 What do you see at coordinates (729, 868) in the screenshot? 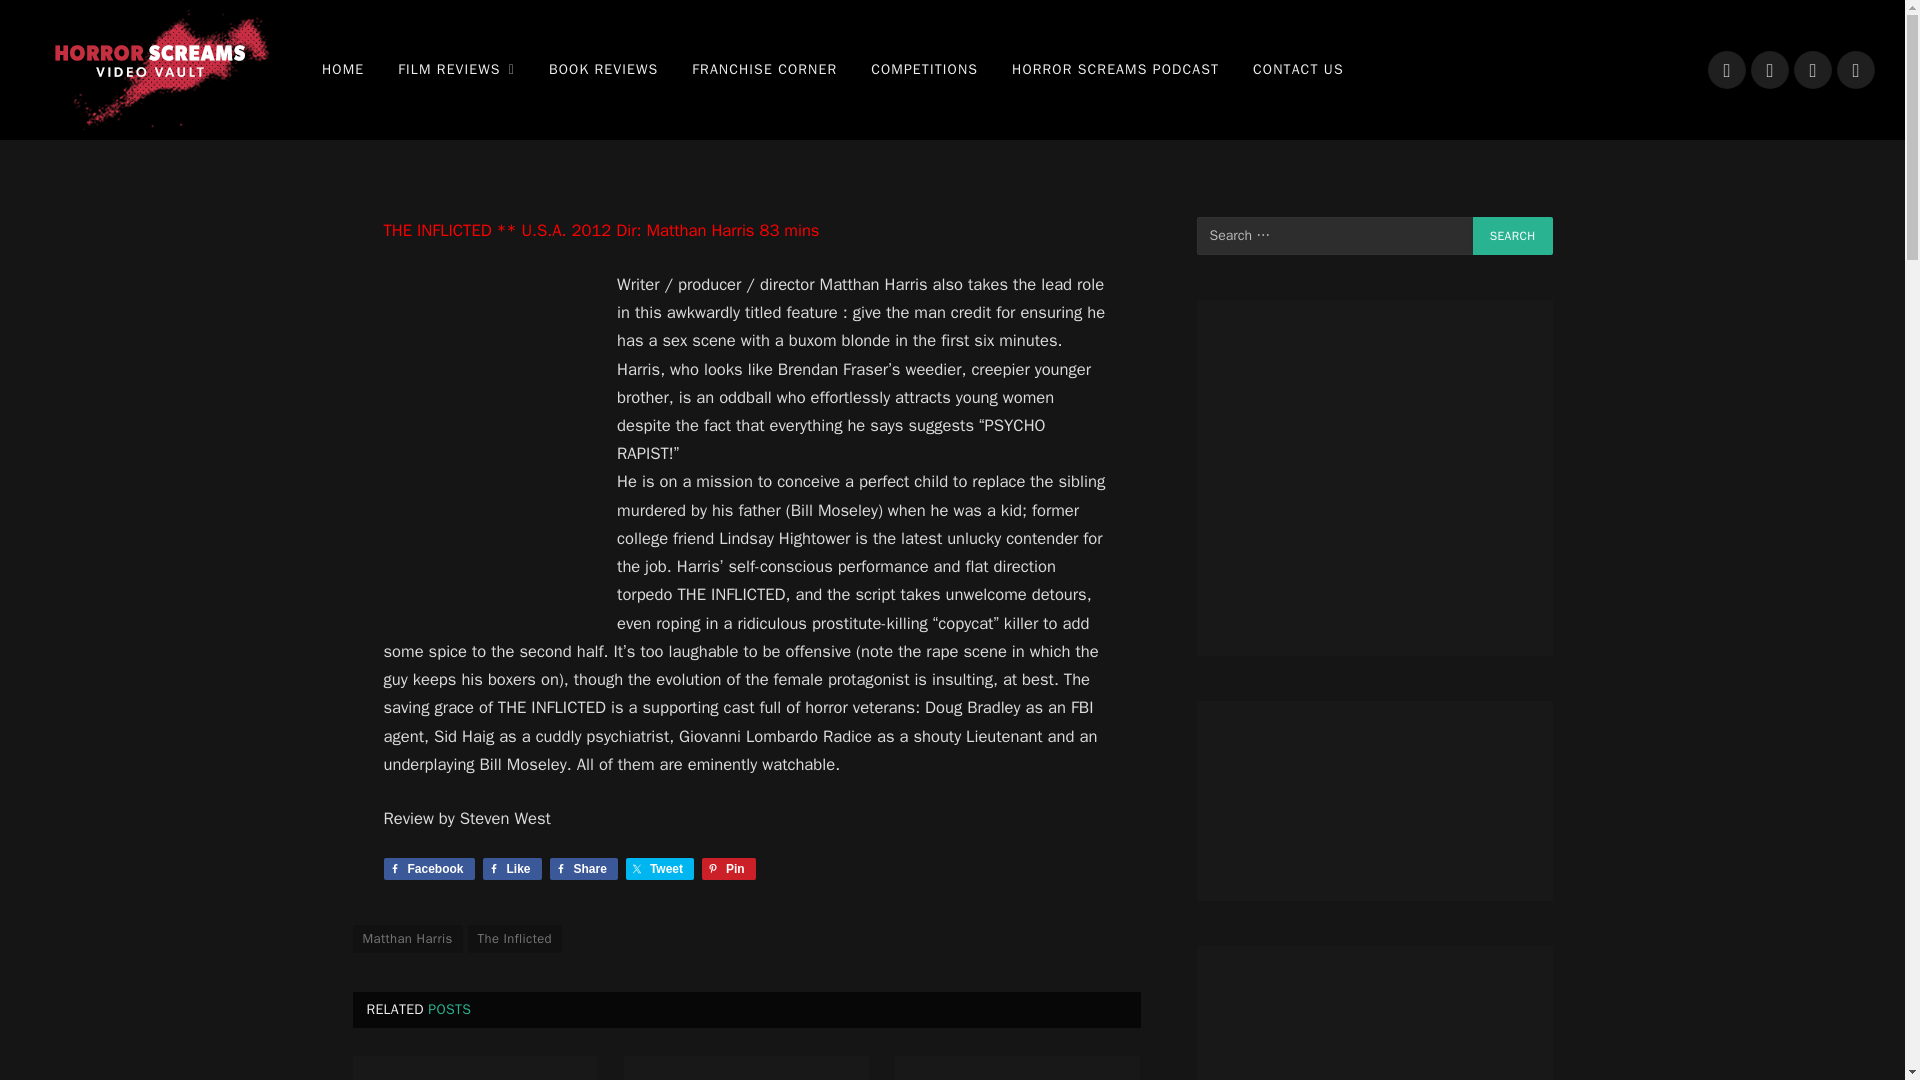
I see `Pin` at bounding box center [729, 868].